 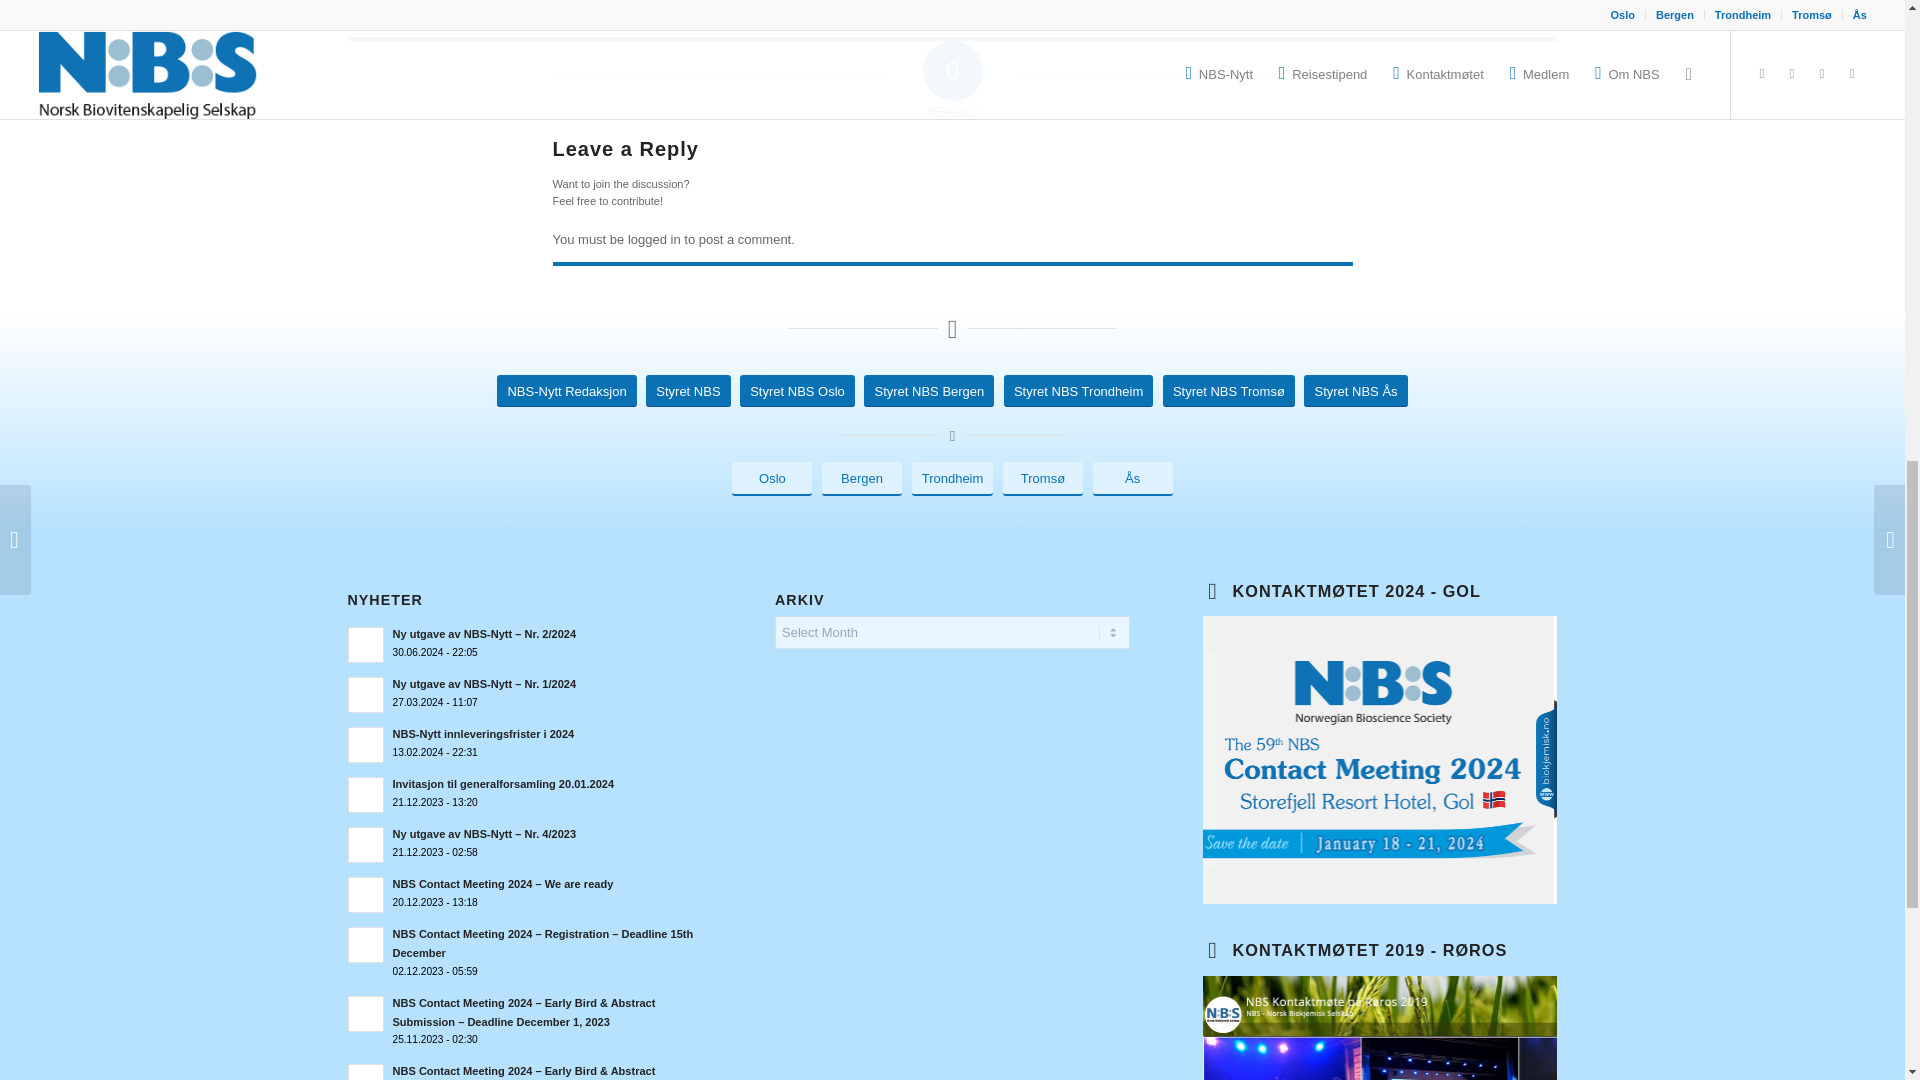 I want to click on Read: NBS-Nytt innleveringsfrister i 2024, so click(x=366, y=744).